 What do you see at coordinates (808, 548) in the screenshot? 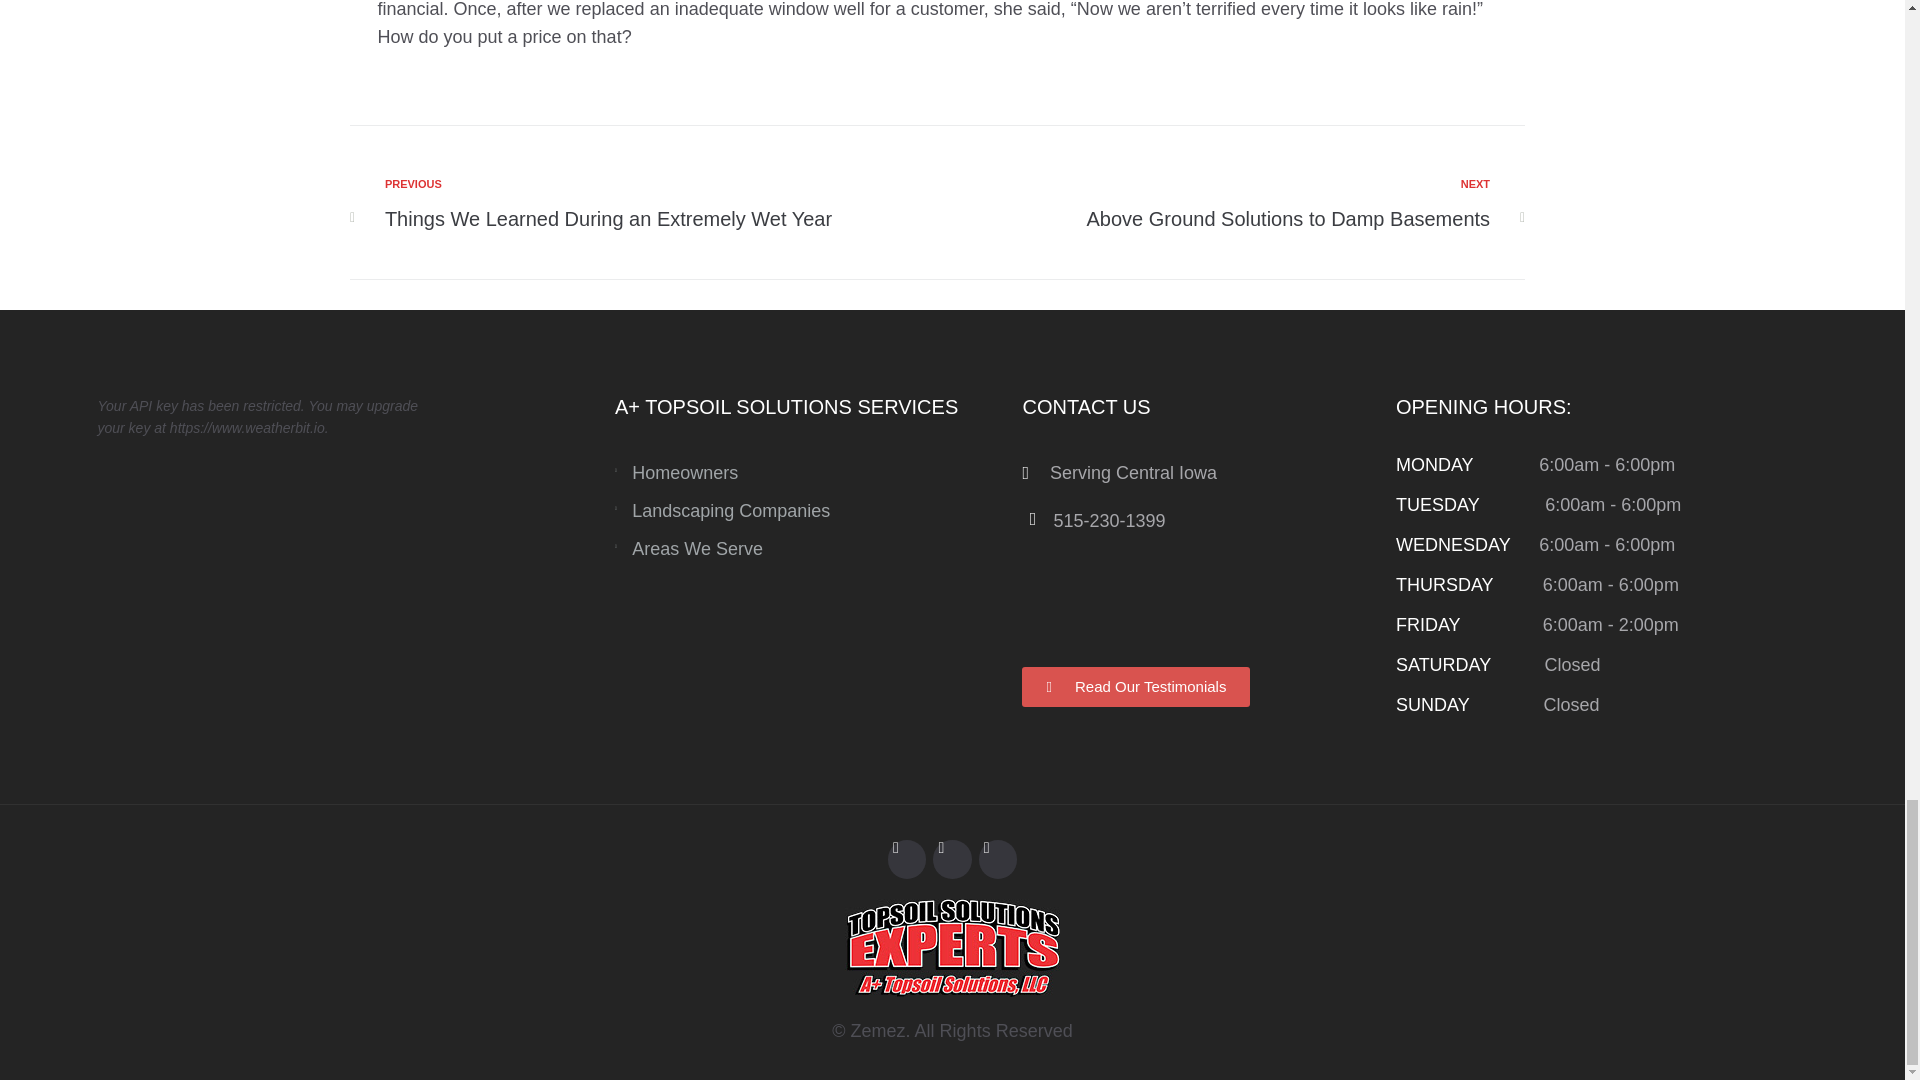
I see `Landscaping Companies` at bounding box center [808, 548].